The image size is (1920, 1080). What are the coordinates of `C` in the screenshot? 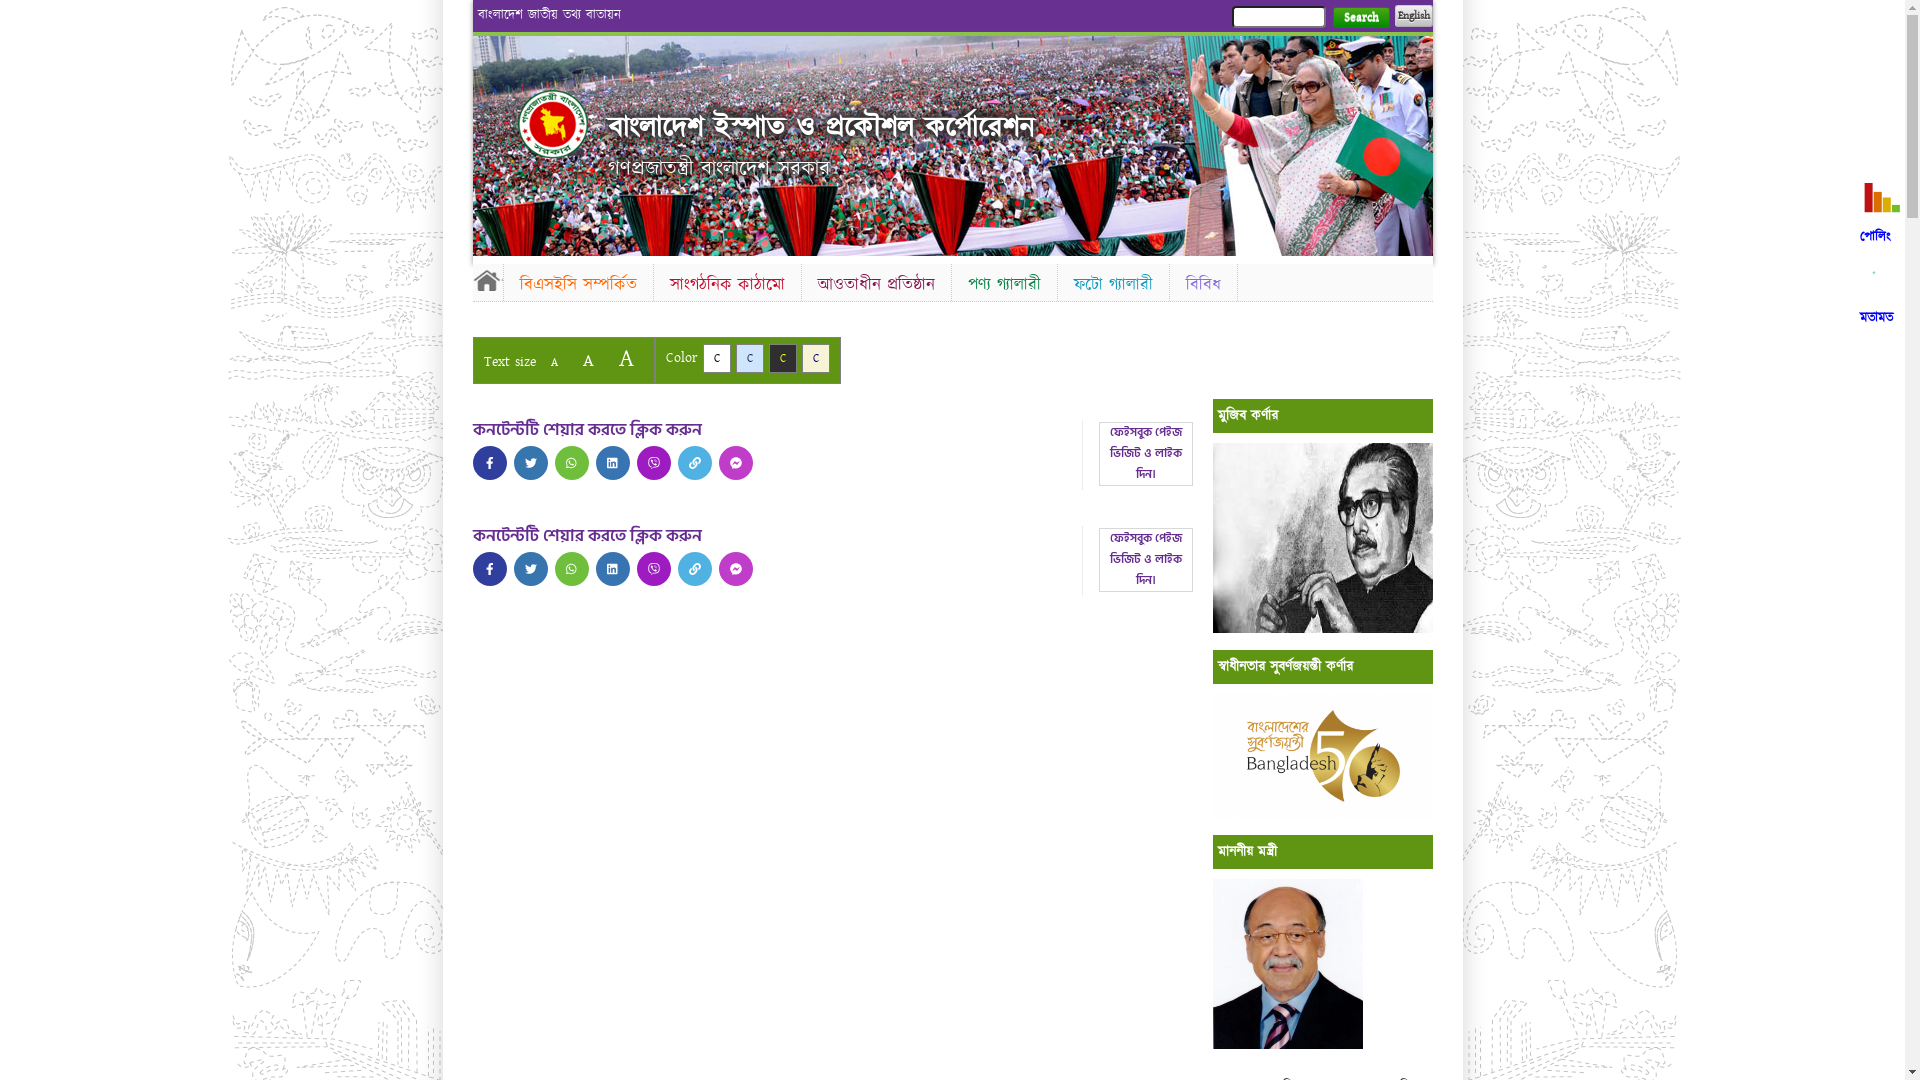 It's located at (816, 358).